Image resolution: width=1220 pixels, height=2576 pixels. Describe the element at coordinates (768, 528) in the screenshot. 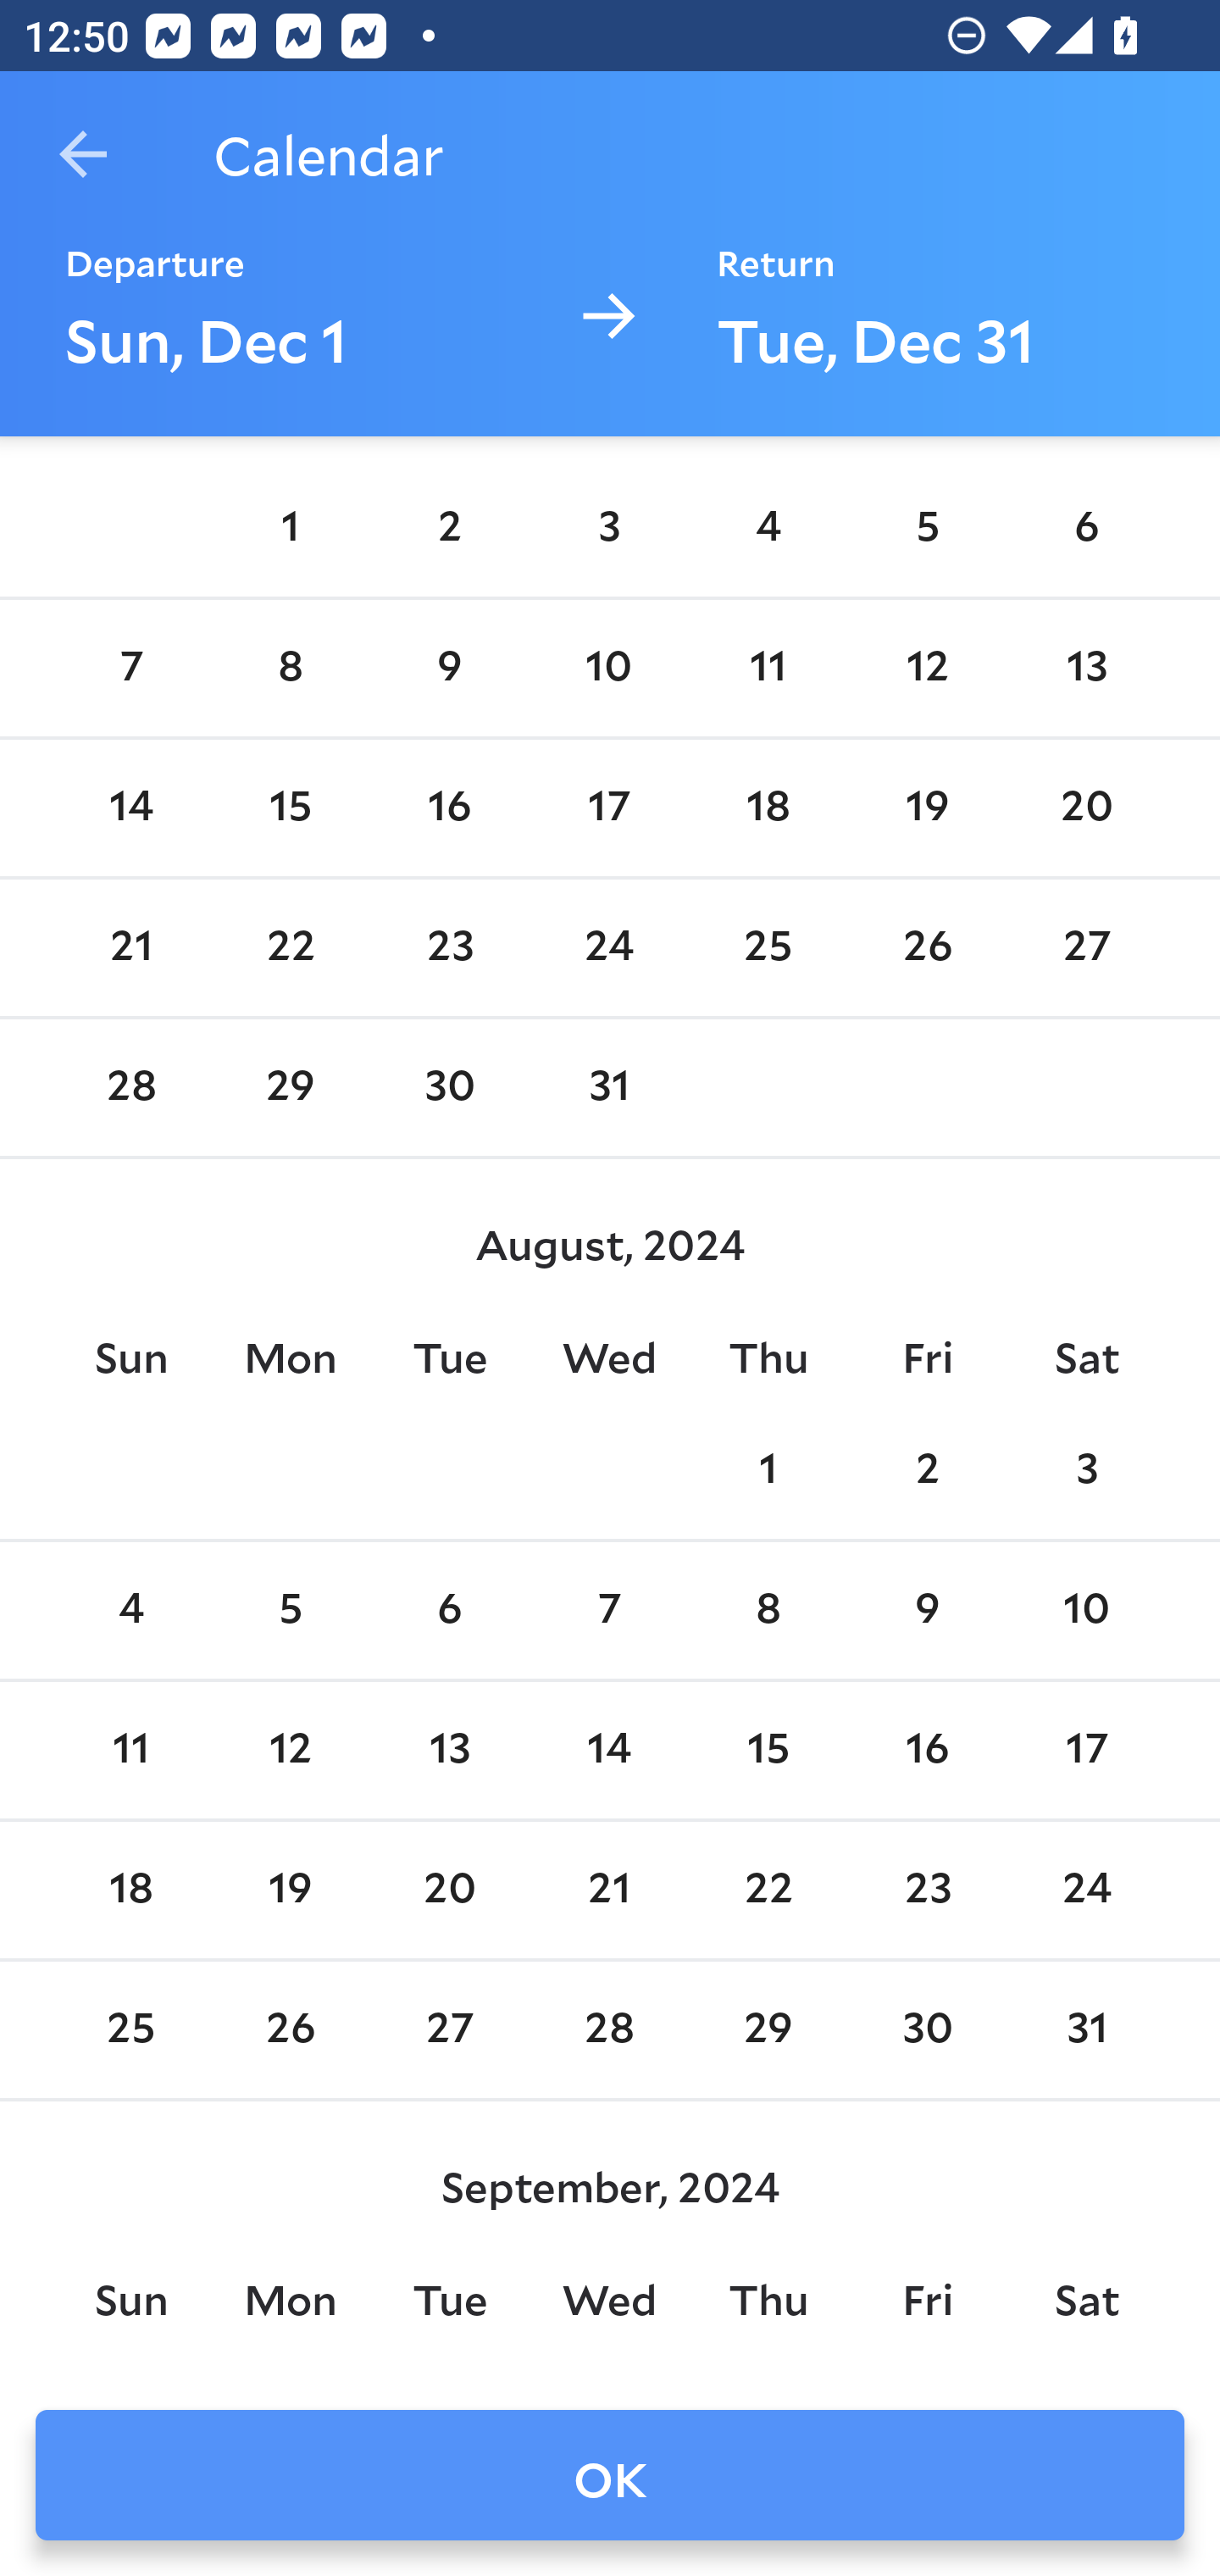

I see `4` at that location.